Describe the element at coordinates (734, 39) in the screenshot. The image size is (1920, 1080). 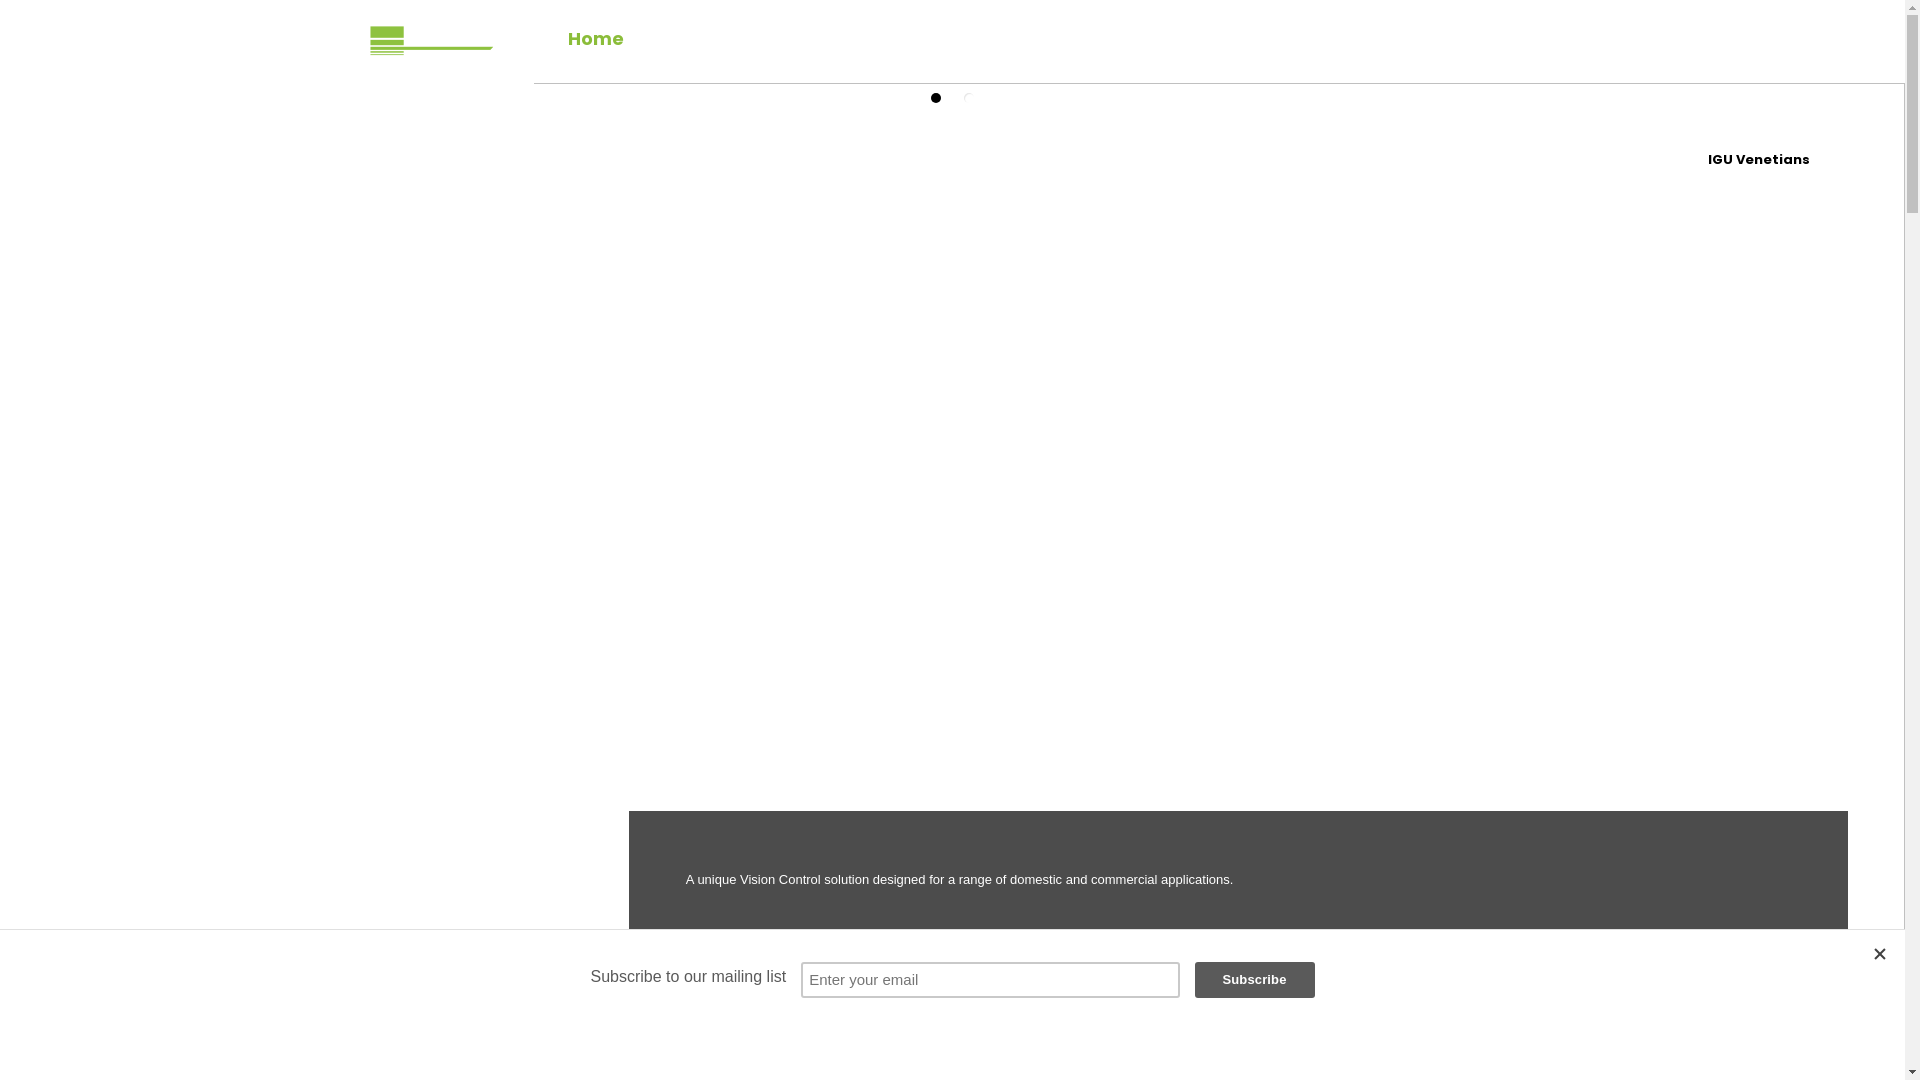
I see `Where To Buy?` at that location.